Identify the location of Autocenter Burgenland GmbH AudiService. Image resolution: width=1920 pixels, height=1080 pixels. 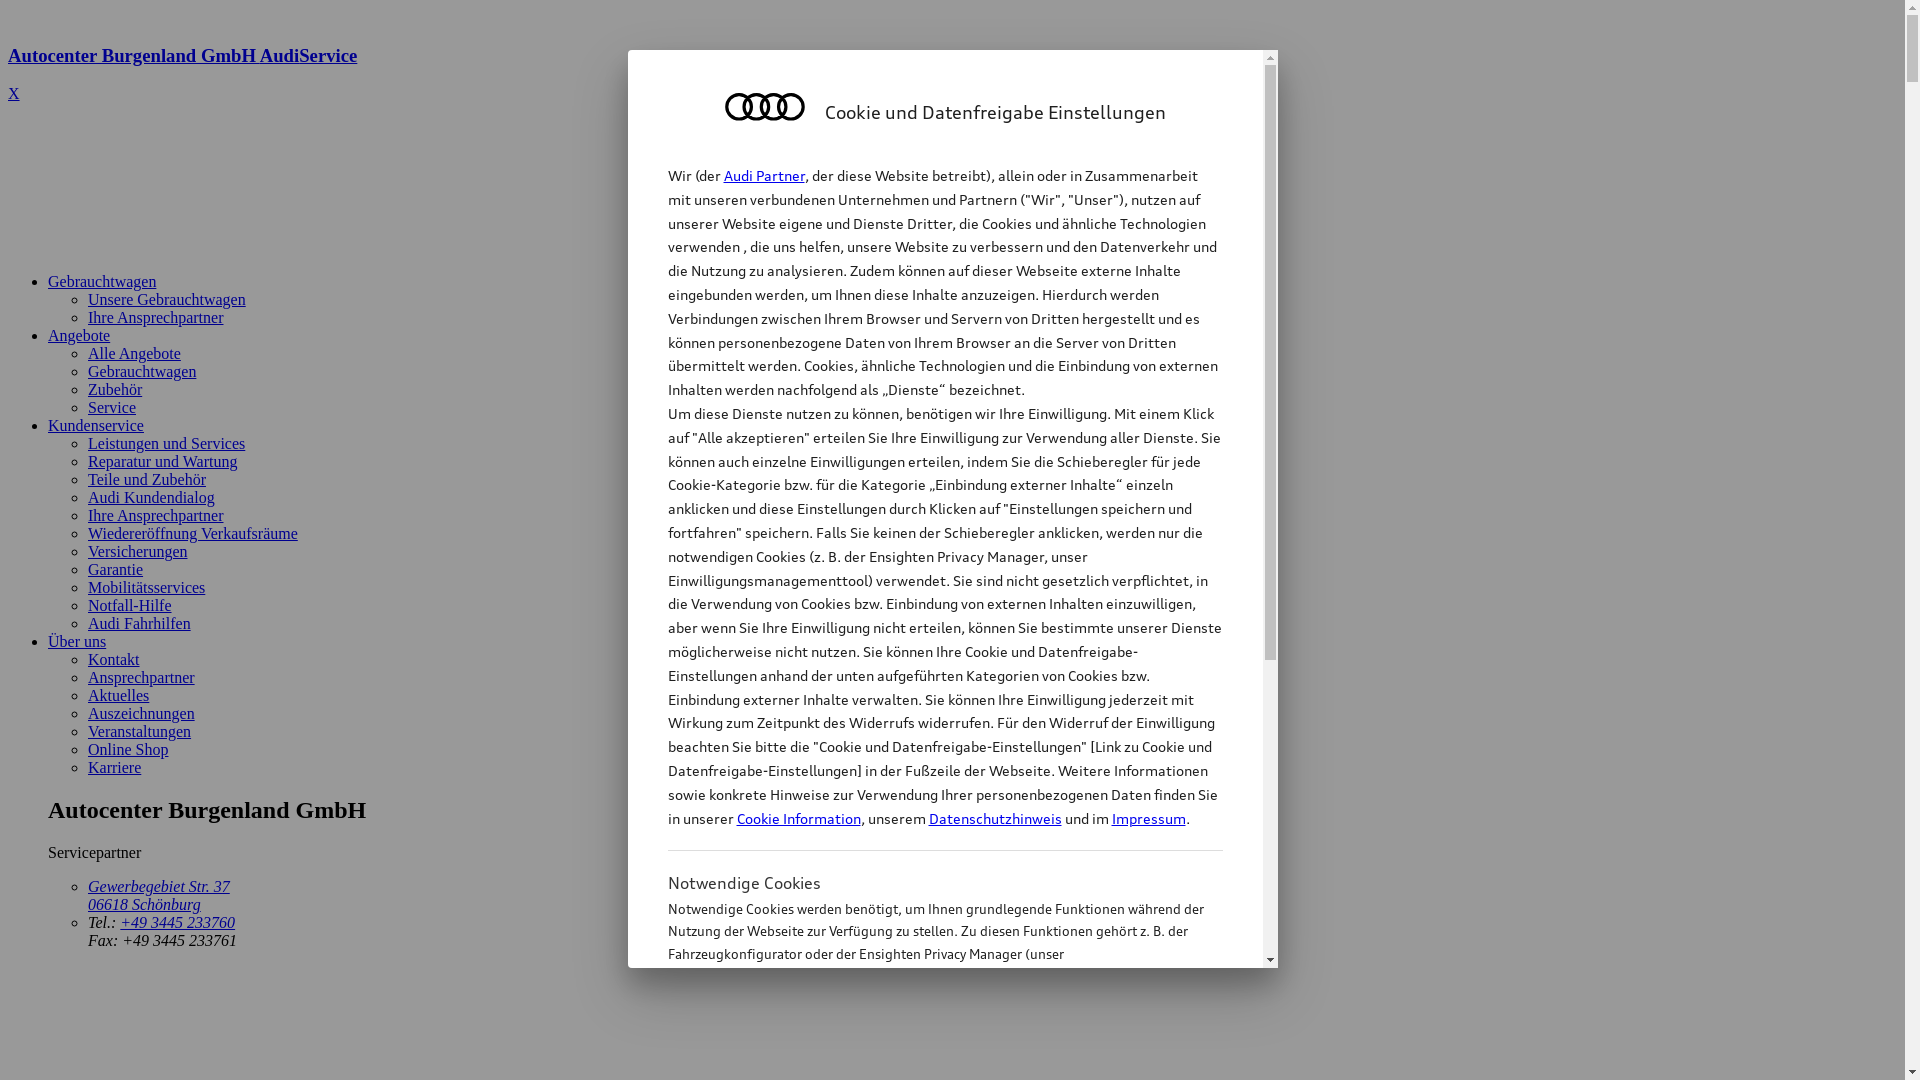
(952, 74).